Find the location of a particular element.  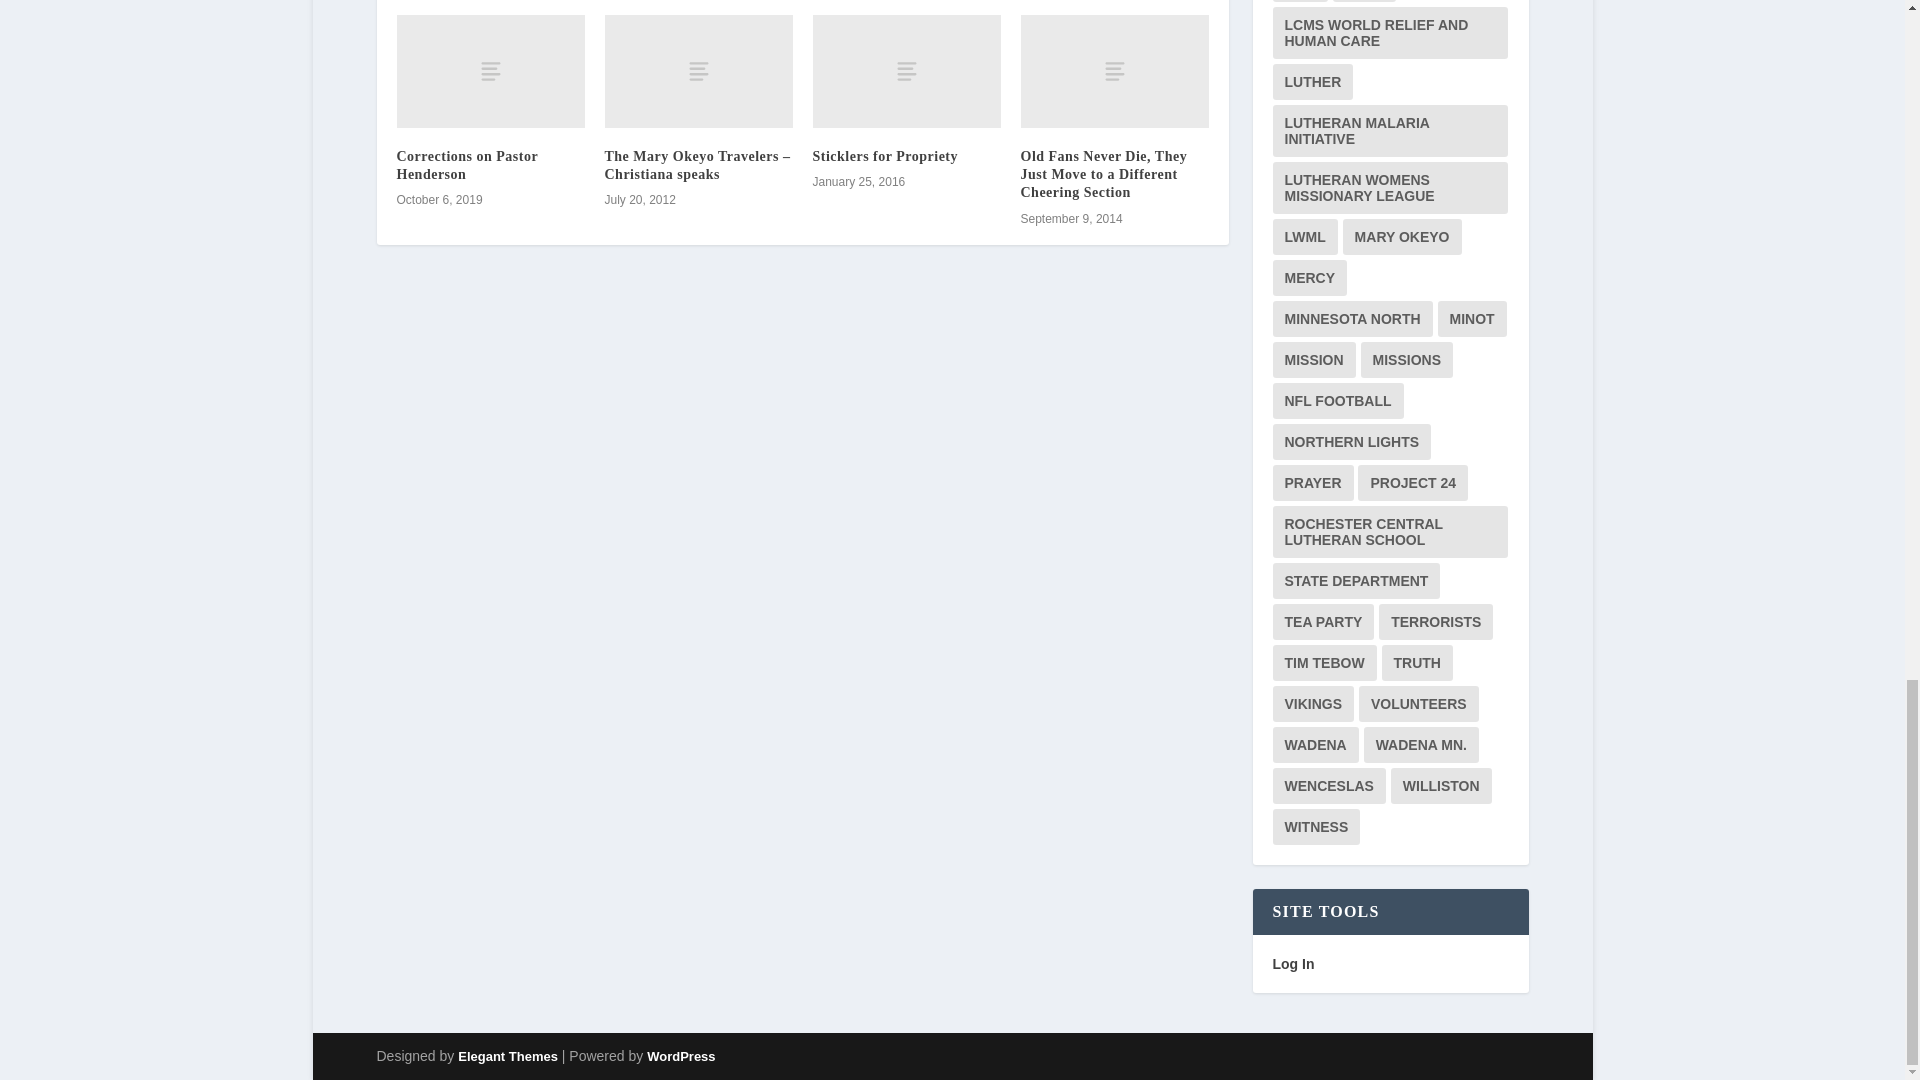

Sticklers for Propriety is located at coordinates (885, 156).